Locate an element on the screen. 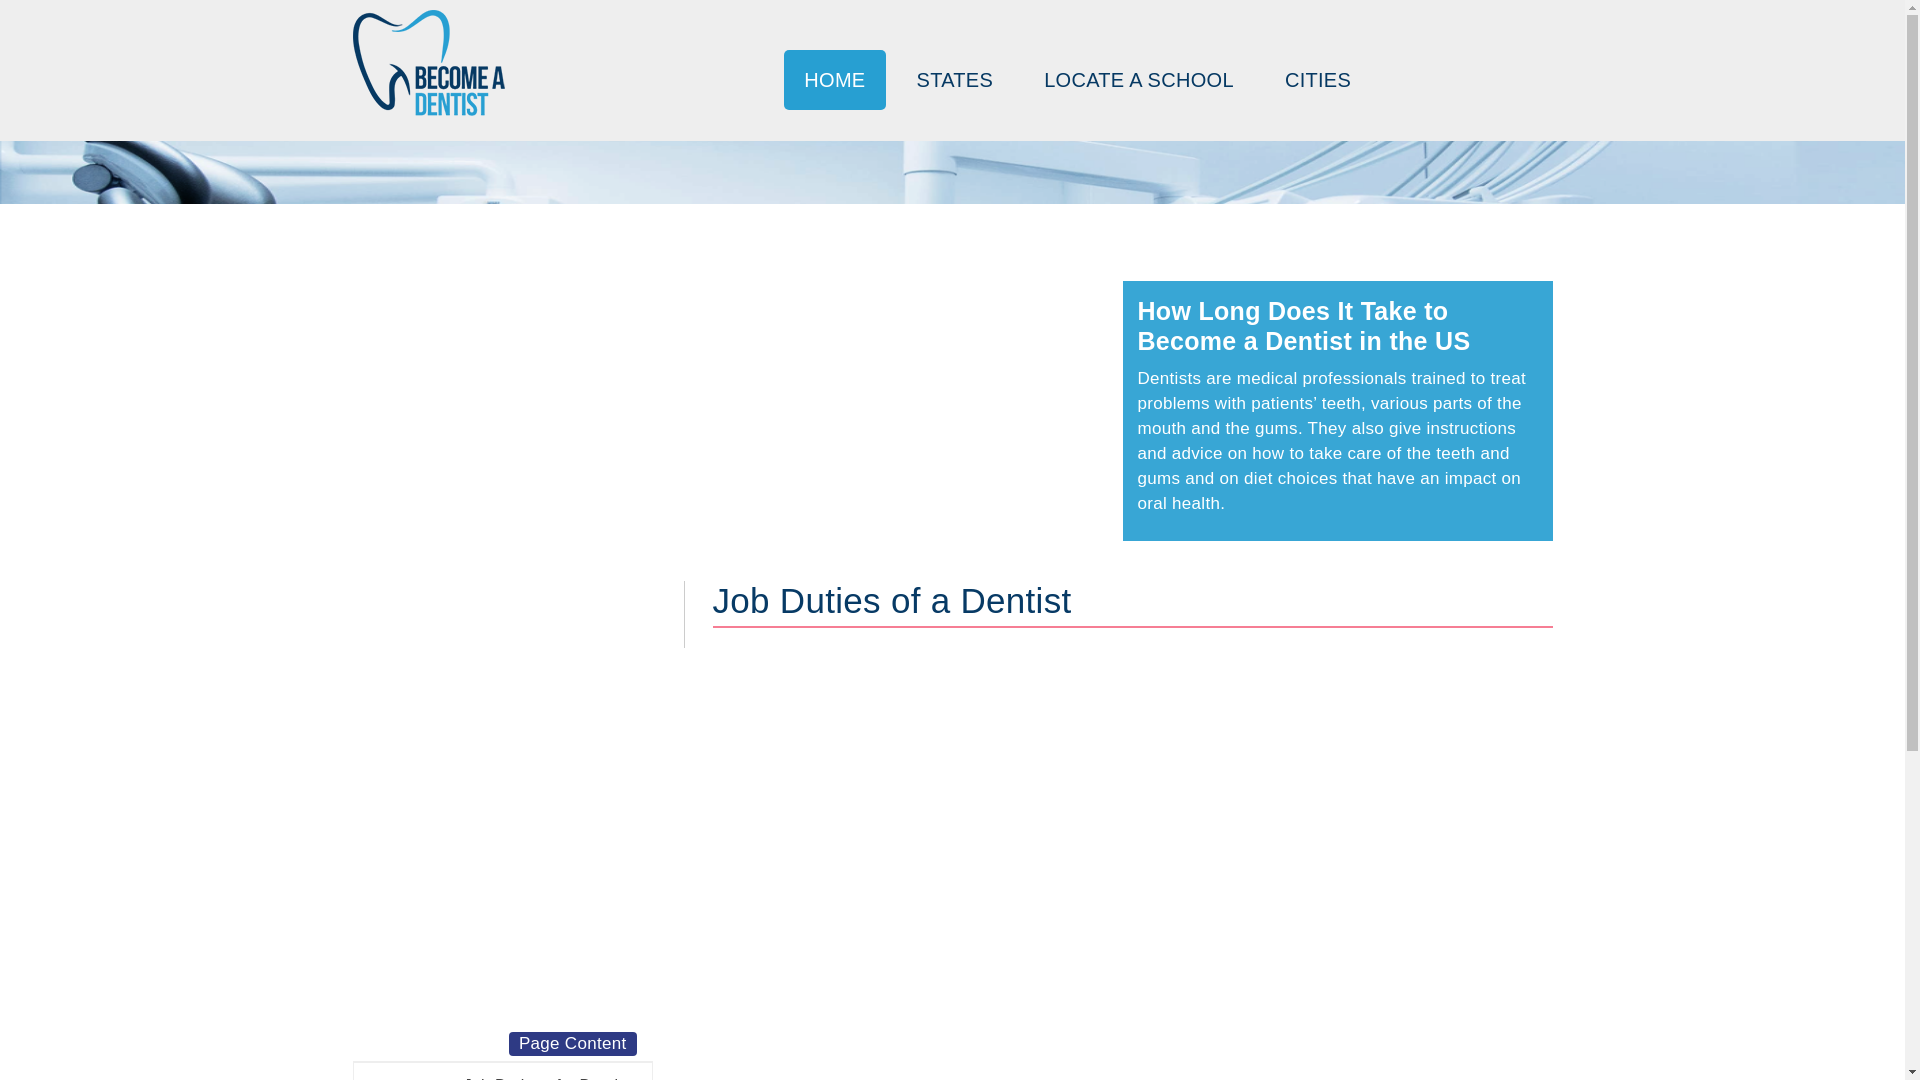 Image resolution: width=1920 pixels, height=1080 pixels. How Long Does It Take To Become A Dentist is located at coordinates (427, 62).